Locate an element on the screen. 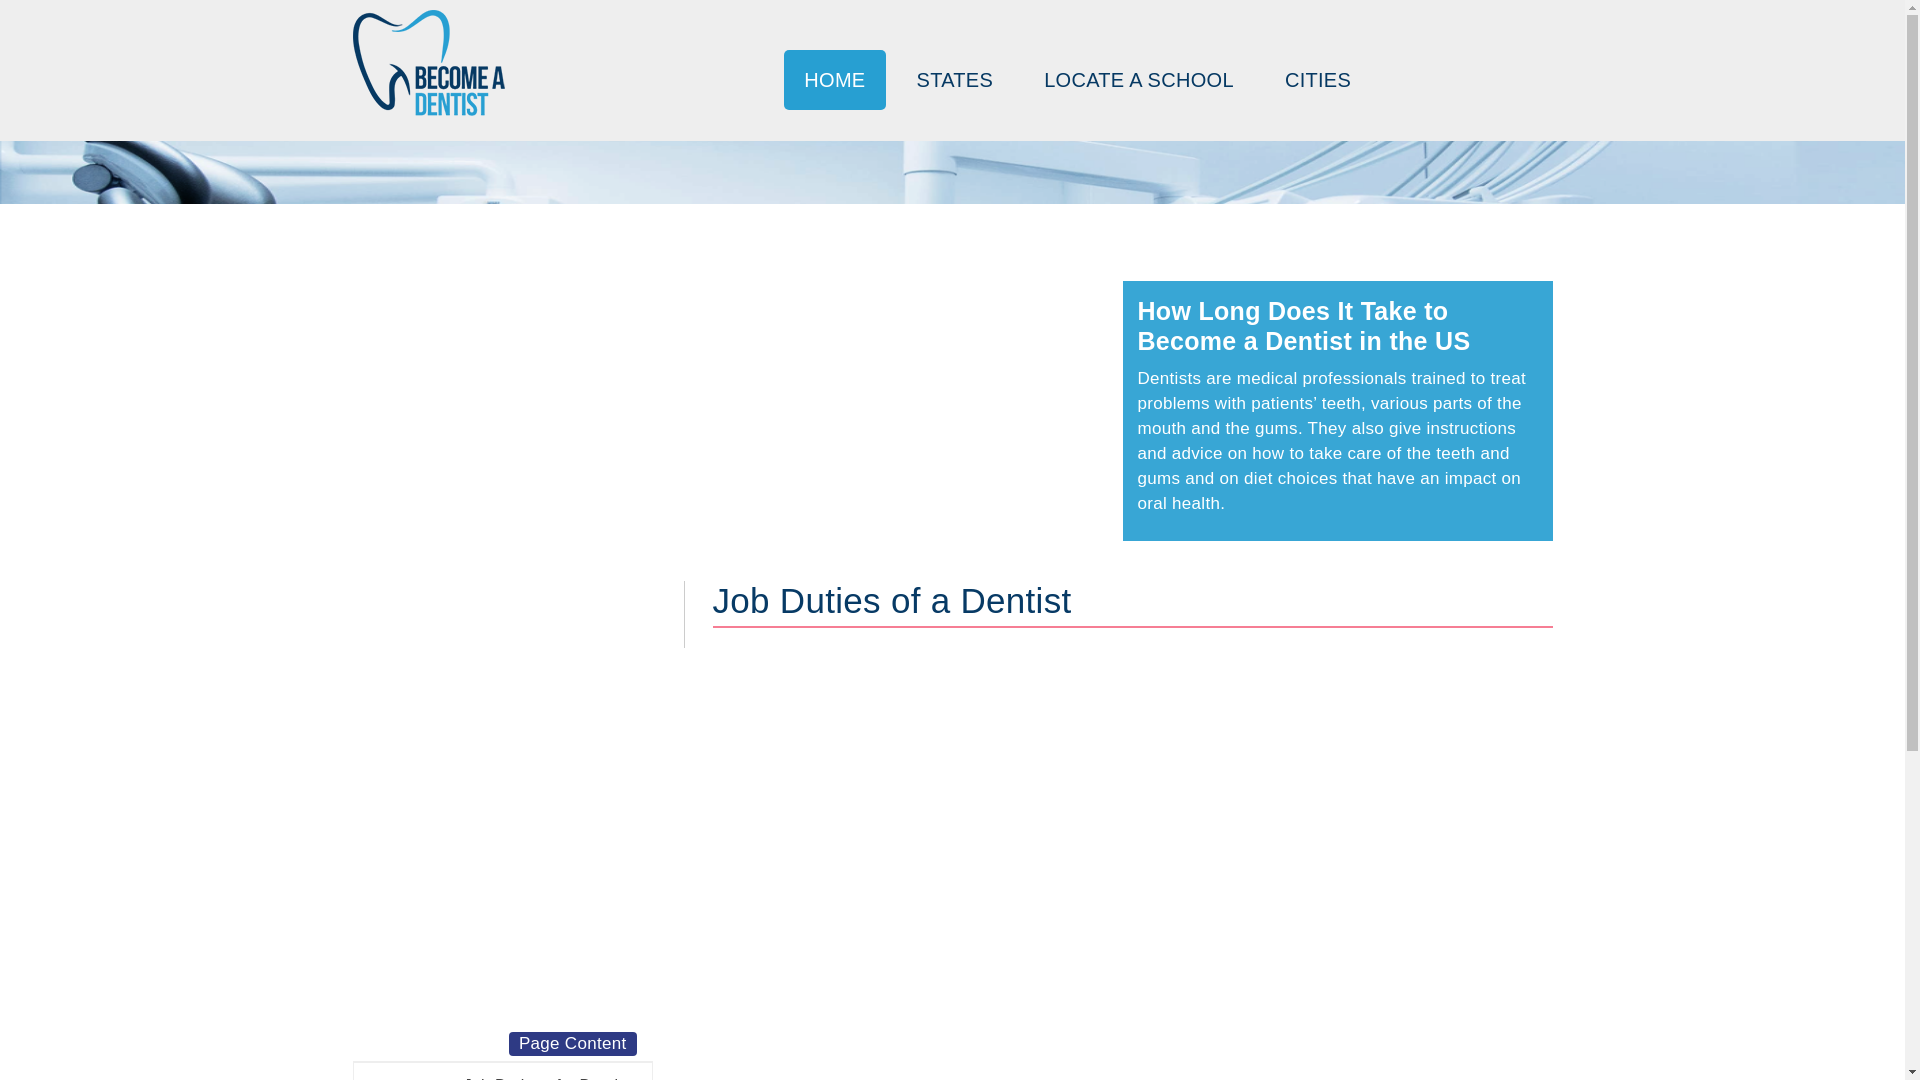 Image resolution: width=1920 pixels, height=1080 pixels. How Long Does It Take To Become A Dentist is located at coordinates (427, 62).